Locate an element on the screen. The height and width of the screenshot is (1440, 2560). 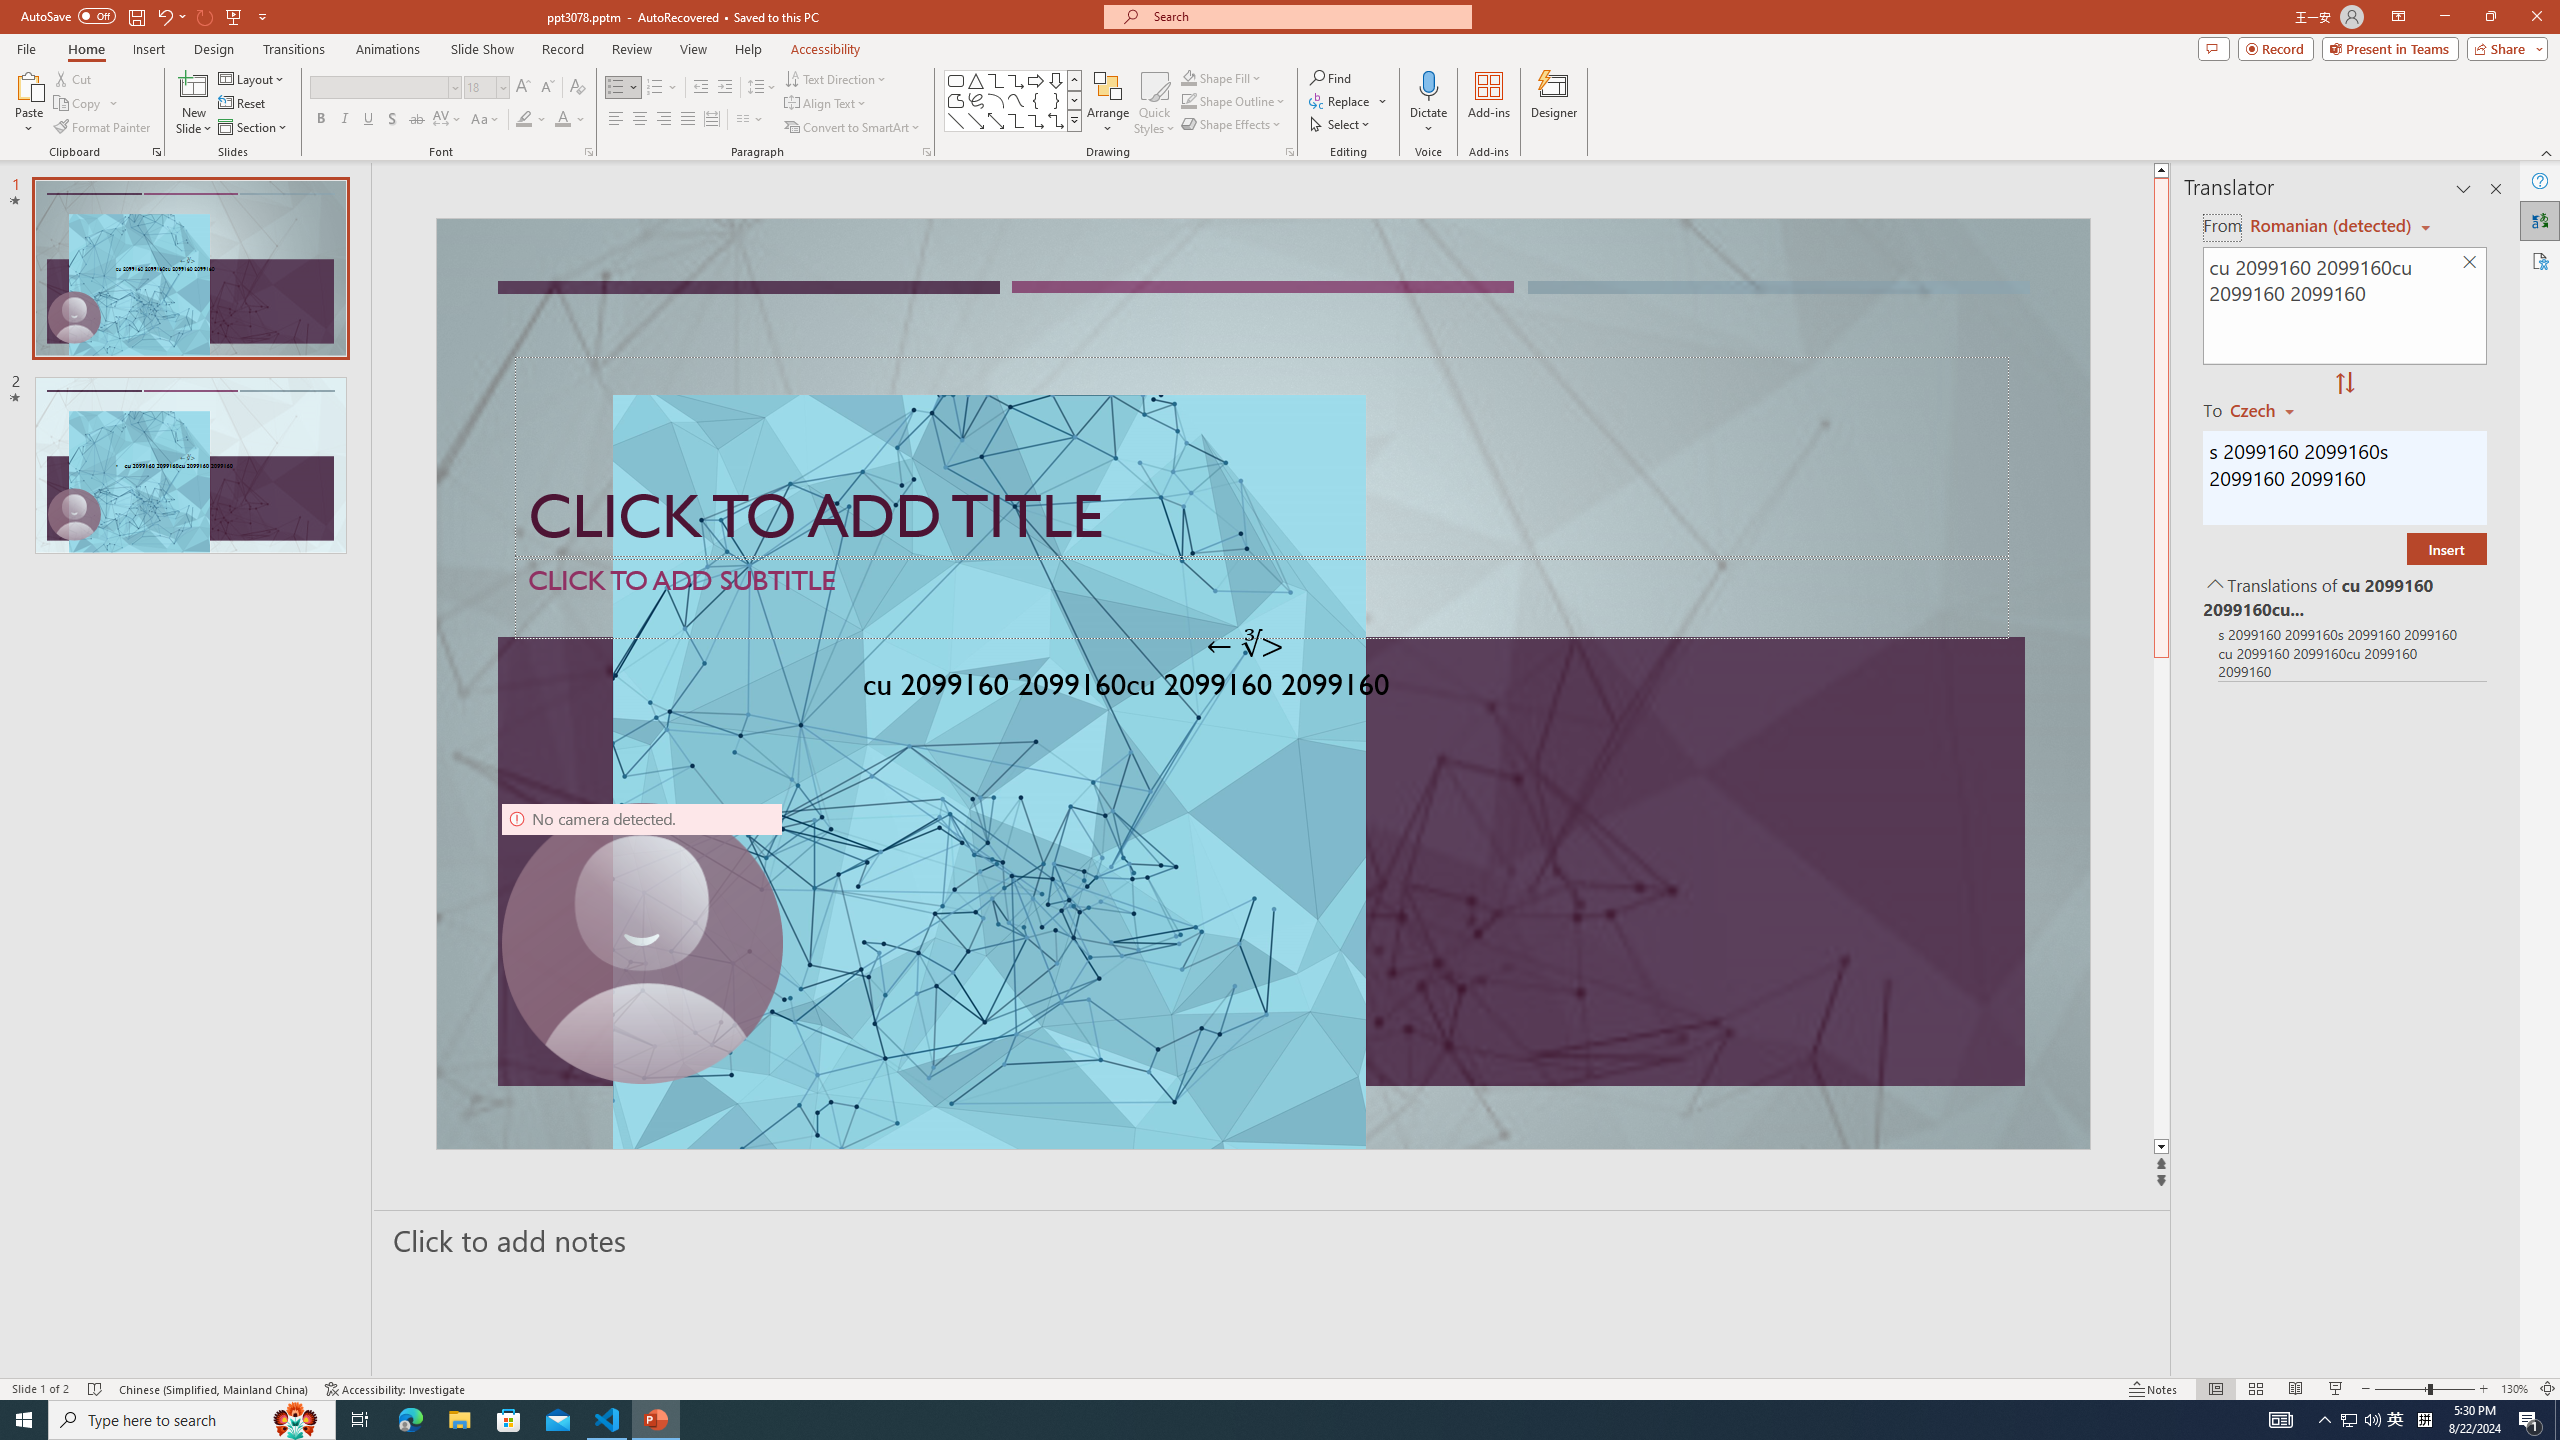
Underline is located at coordinates (368, 120).